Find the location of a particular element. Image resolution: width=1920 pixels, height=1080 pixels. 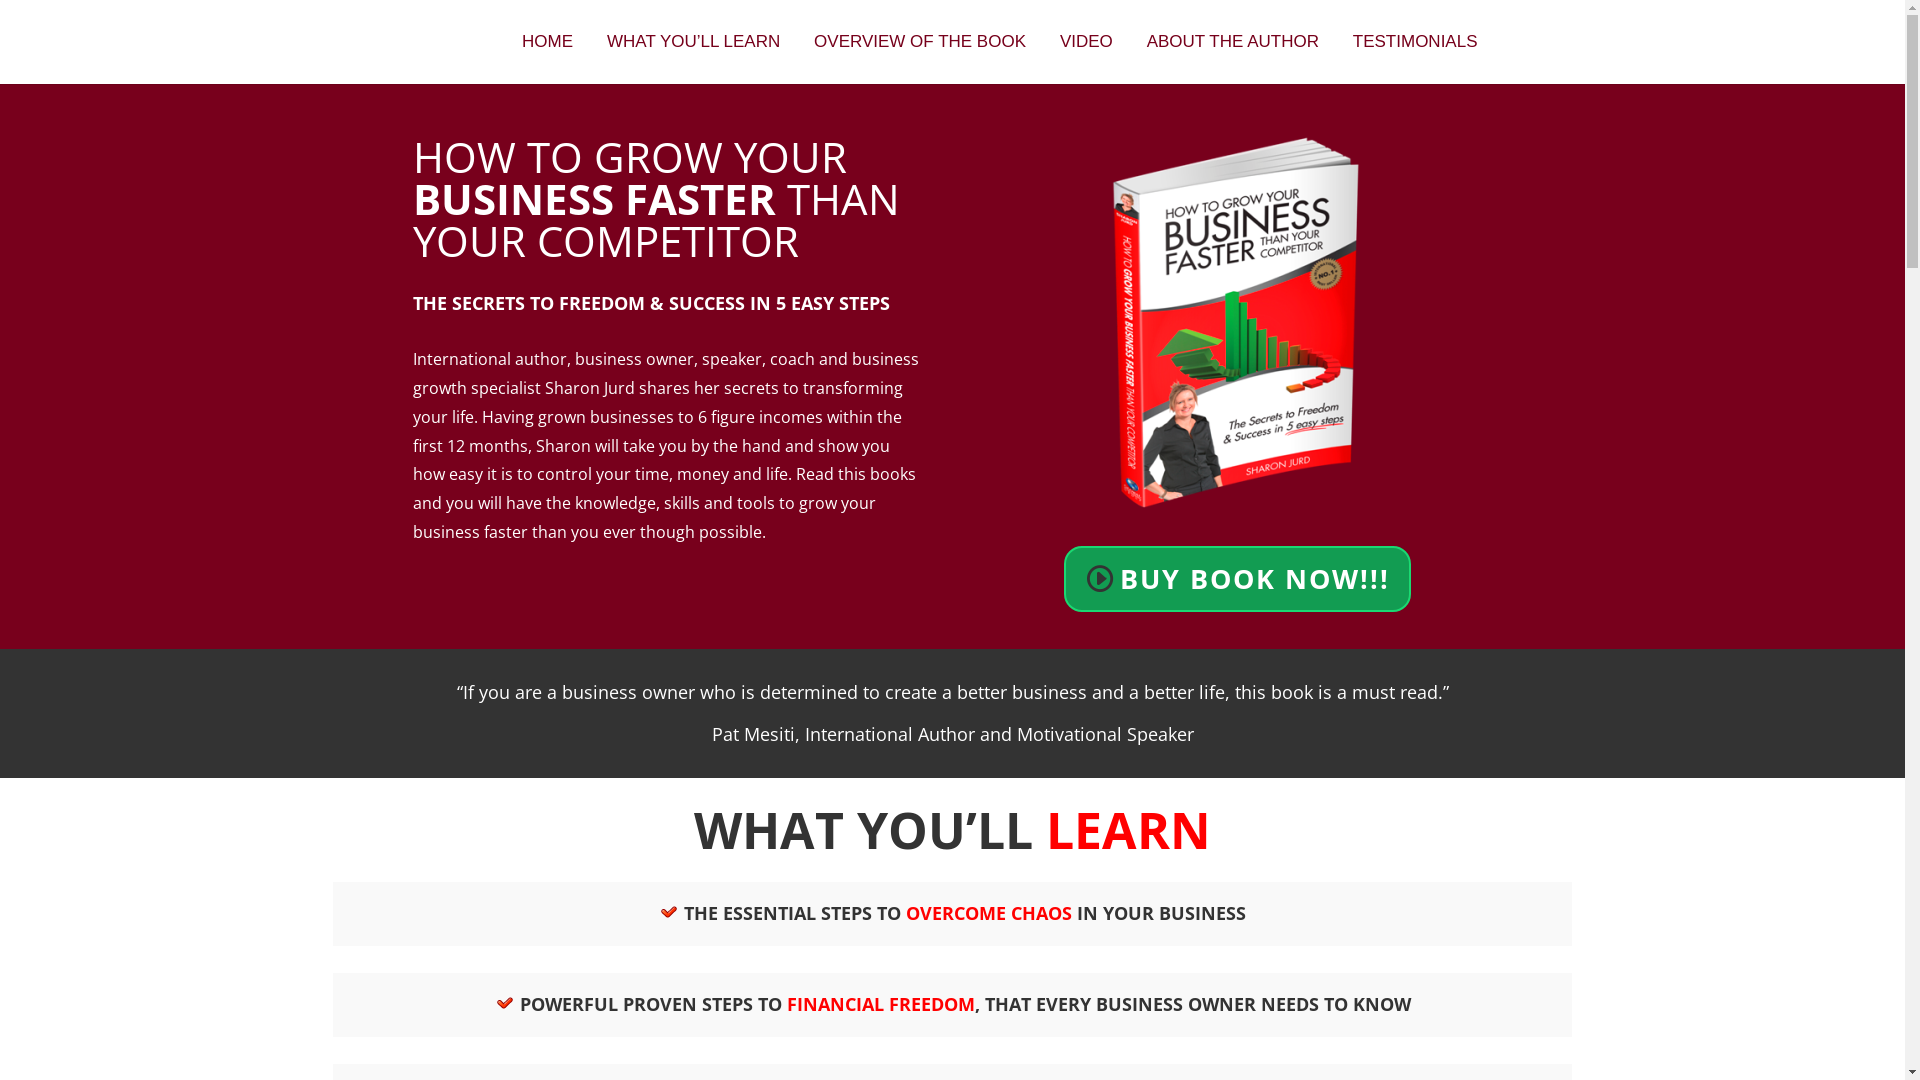

ABOUT THE AUTHOR is located at coordinates (1233, 42).